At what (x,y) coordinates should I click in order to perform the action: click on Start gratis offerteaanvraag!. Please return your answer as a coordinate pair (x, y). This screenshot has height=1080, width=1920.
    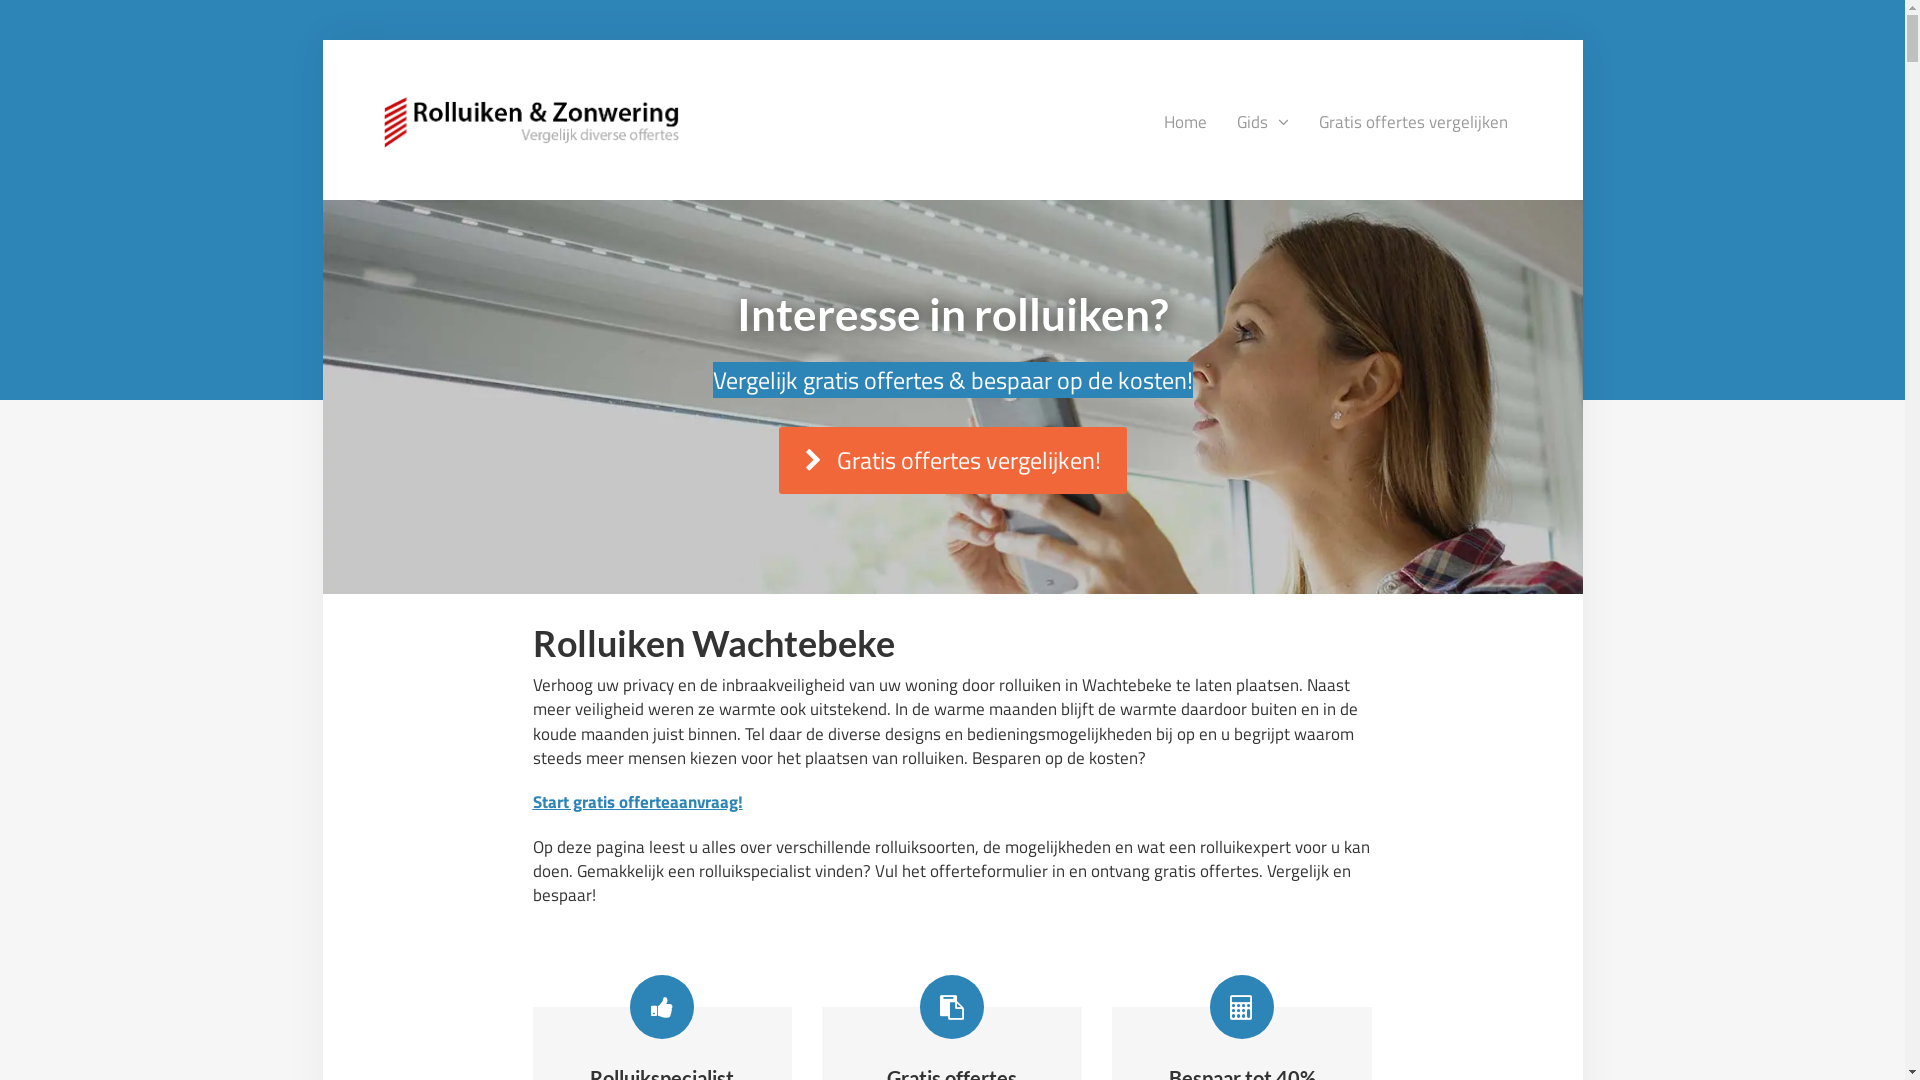
    Looking at the image, I should click on (637, 802).